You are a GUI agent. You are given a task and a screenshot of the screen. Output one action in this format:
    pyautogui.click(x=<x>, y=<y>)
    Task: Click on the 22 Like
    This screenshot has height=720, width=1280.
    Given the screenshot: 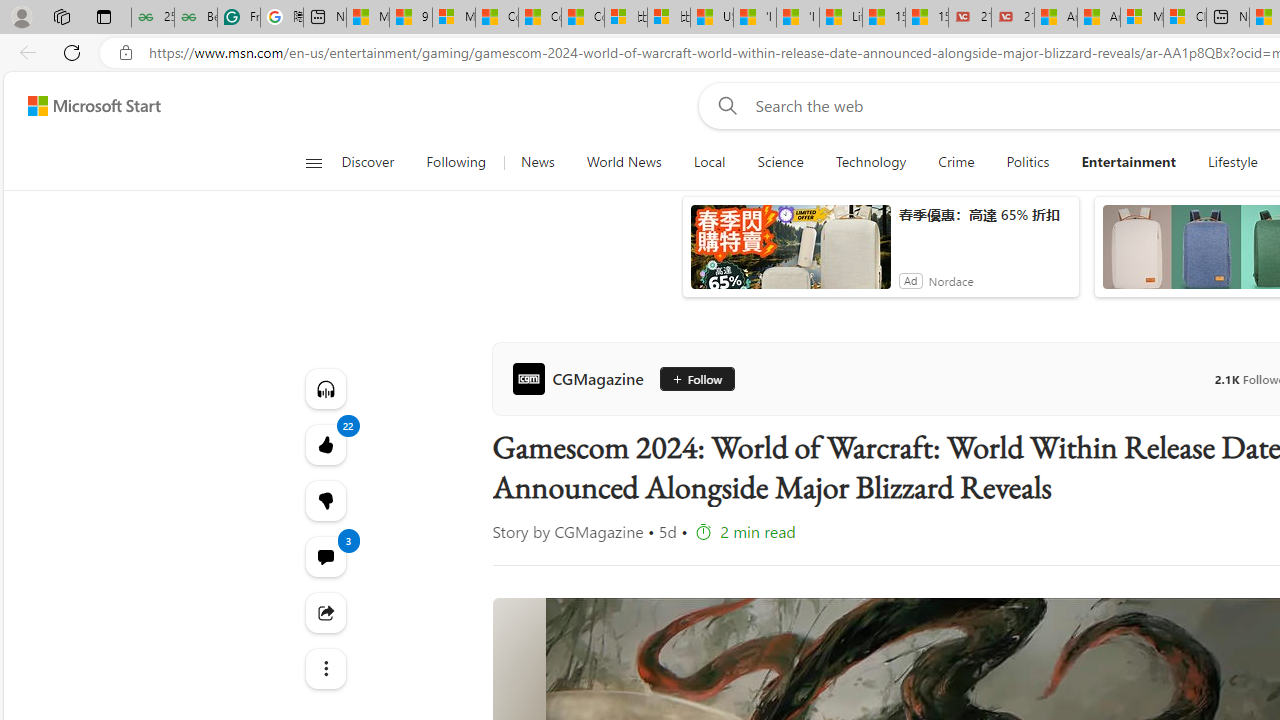 What is the action you would take?
    pyautogui.click(x=324, y=444)
    